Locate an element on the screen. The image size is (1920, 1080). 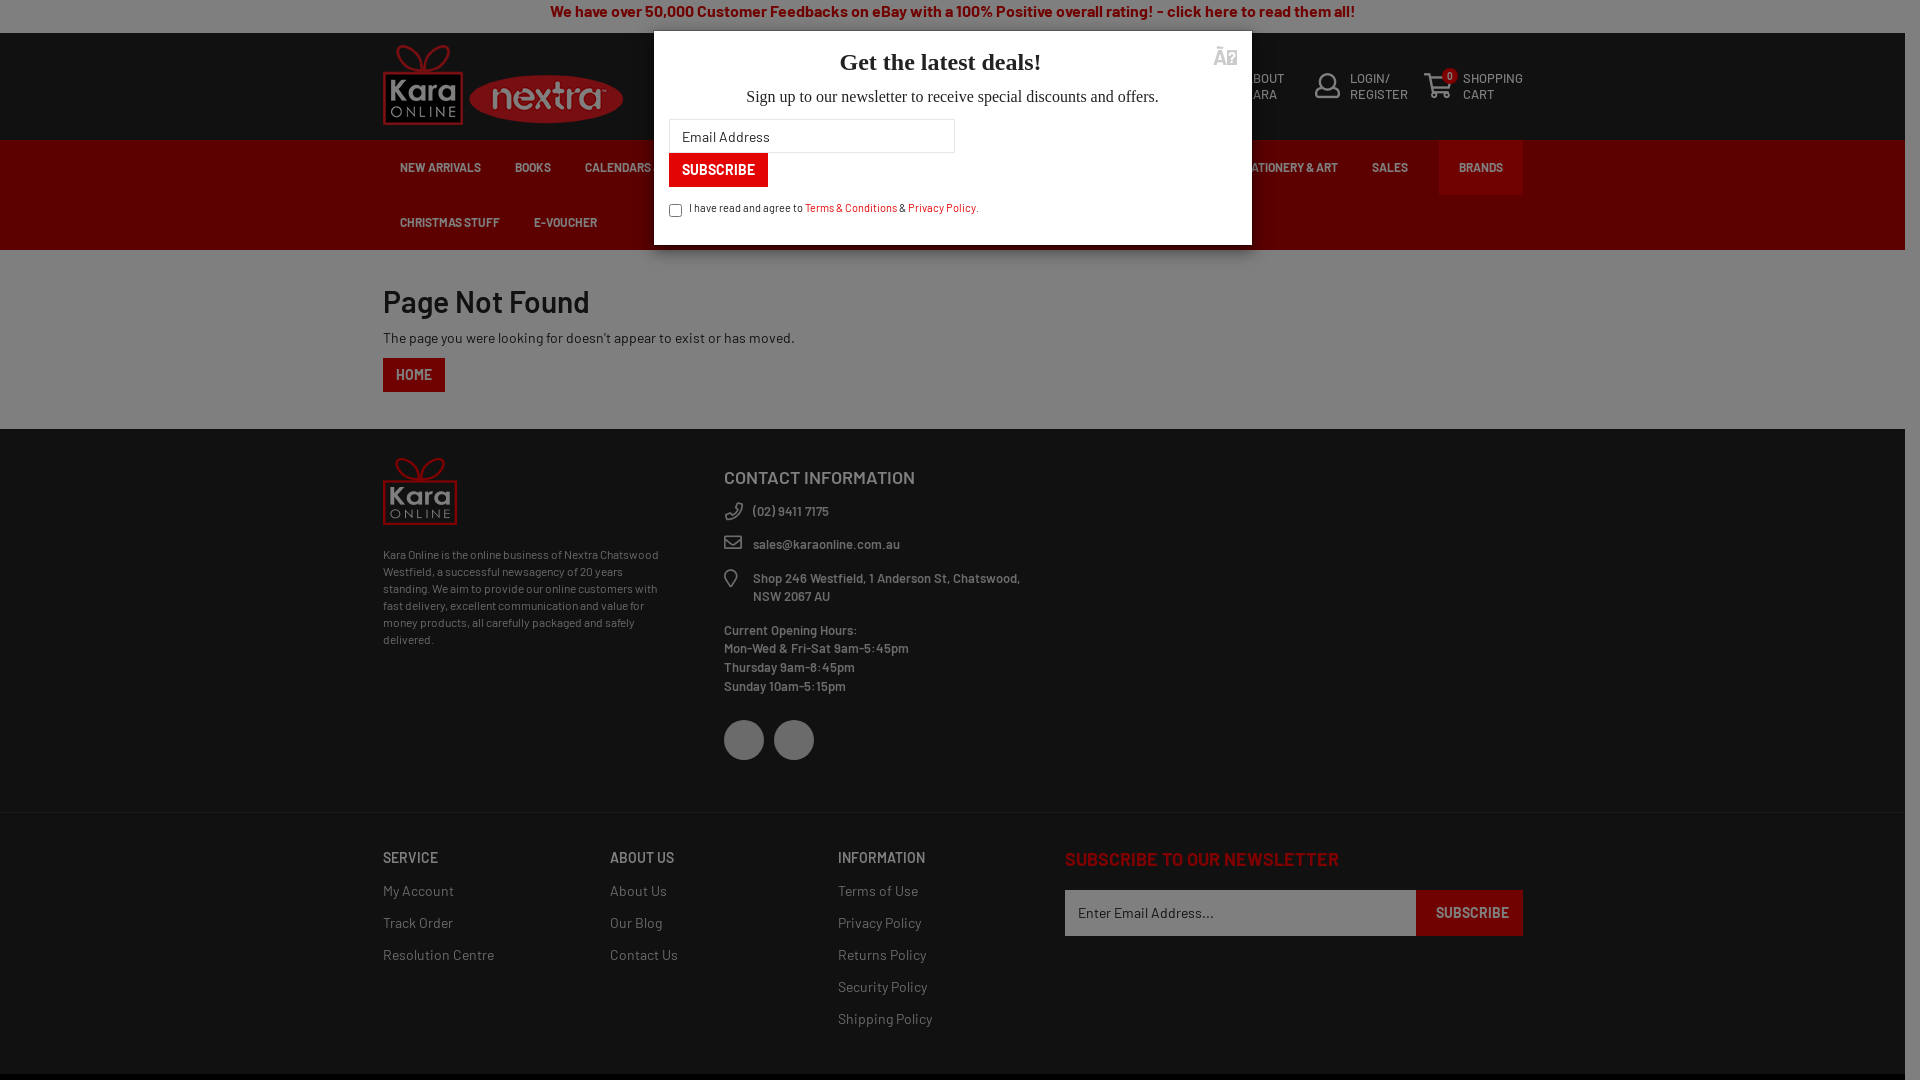
Search is located at coordinates (674, 88).